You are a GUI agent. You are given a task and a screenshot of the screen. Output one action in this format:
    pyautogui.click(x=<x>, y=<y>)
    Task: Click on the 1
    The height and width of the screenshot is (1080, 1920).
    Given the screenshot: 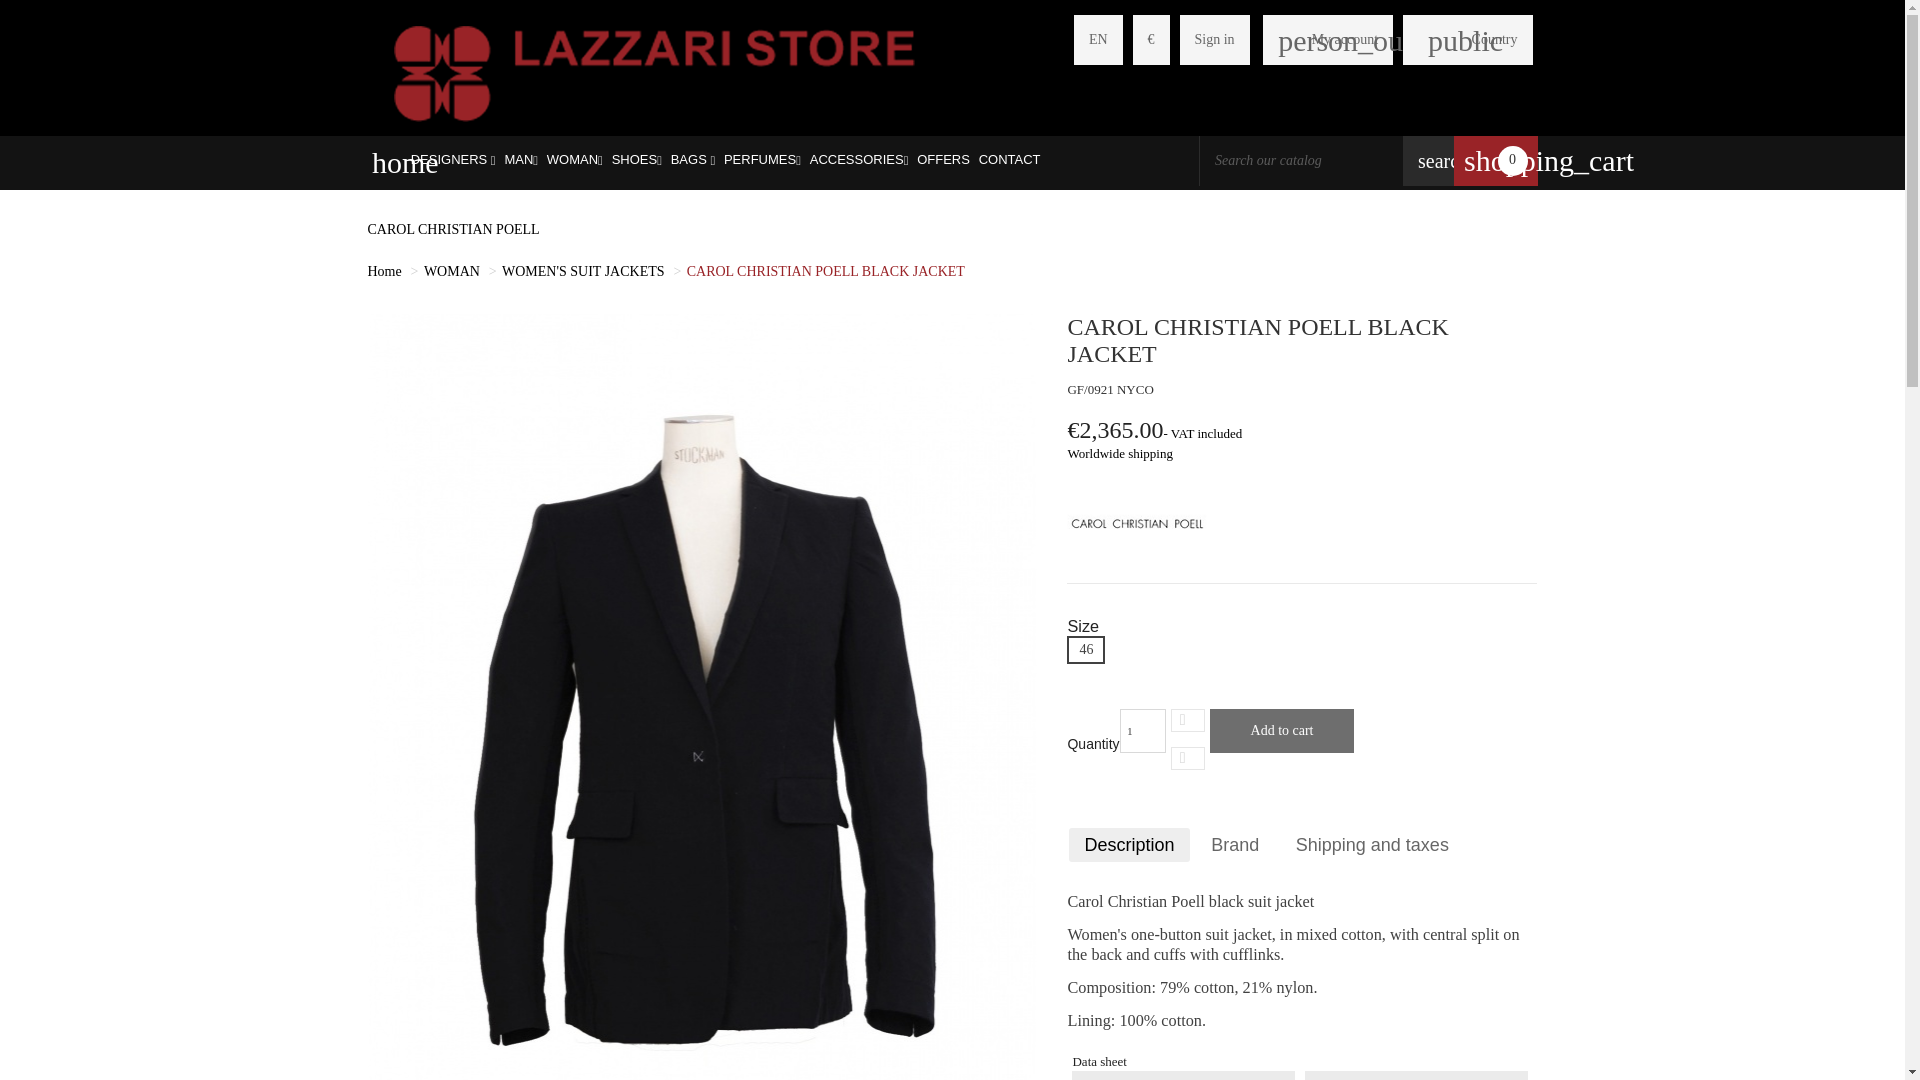 What is the action you would take?
    pyautogui.click(x=1142, y=730)
    